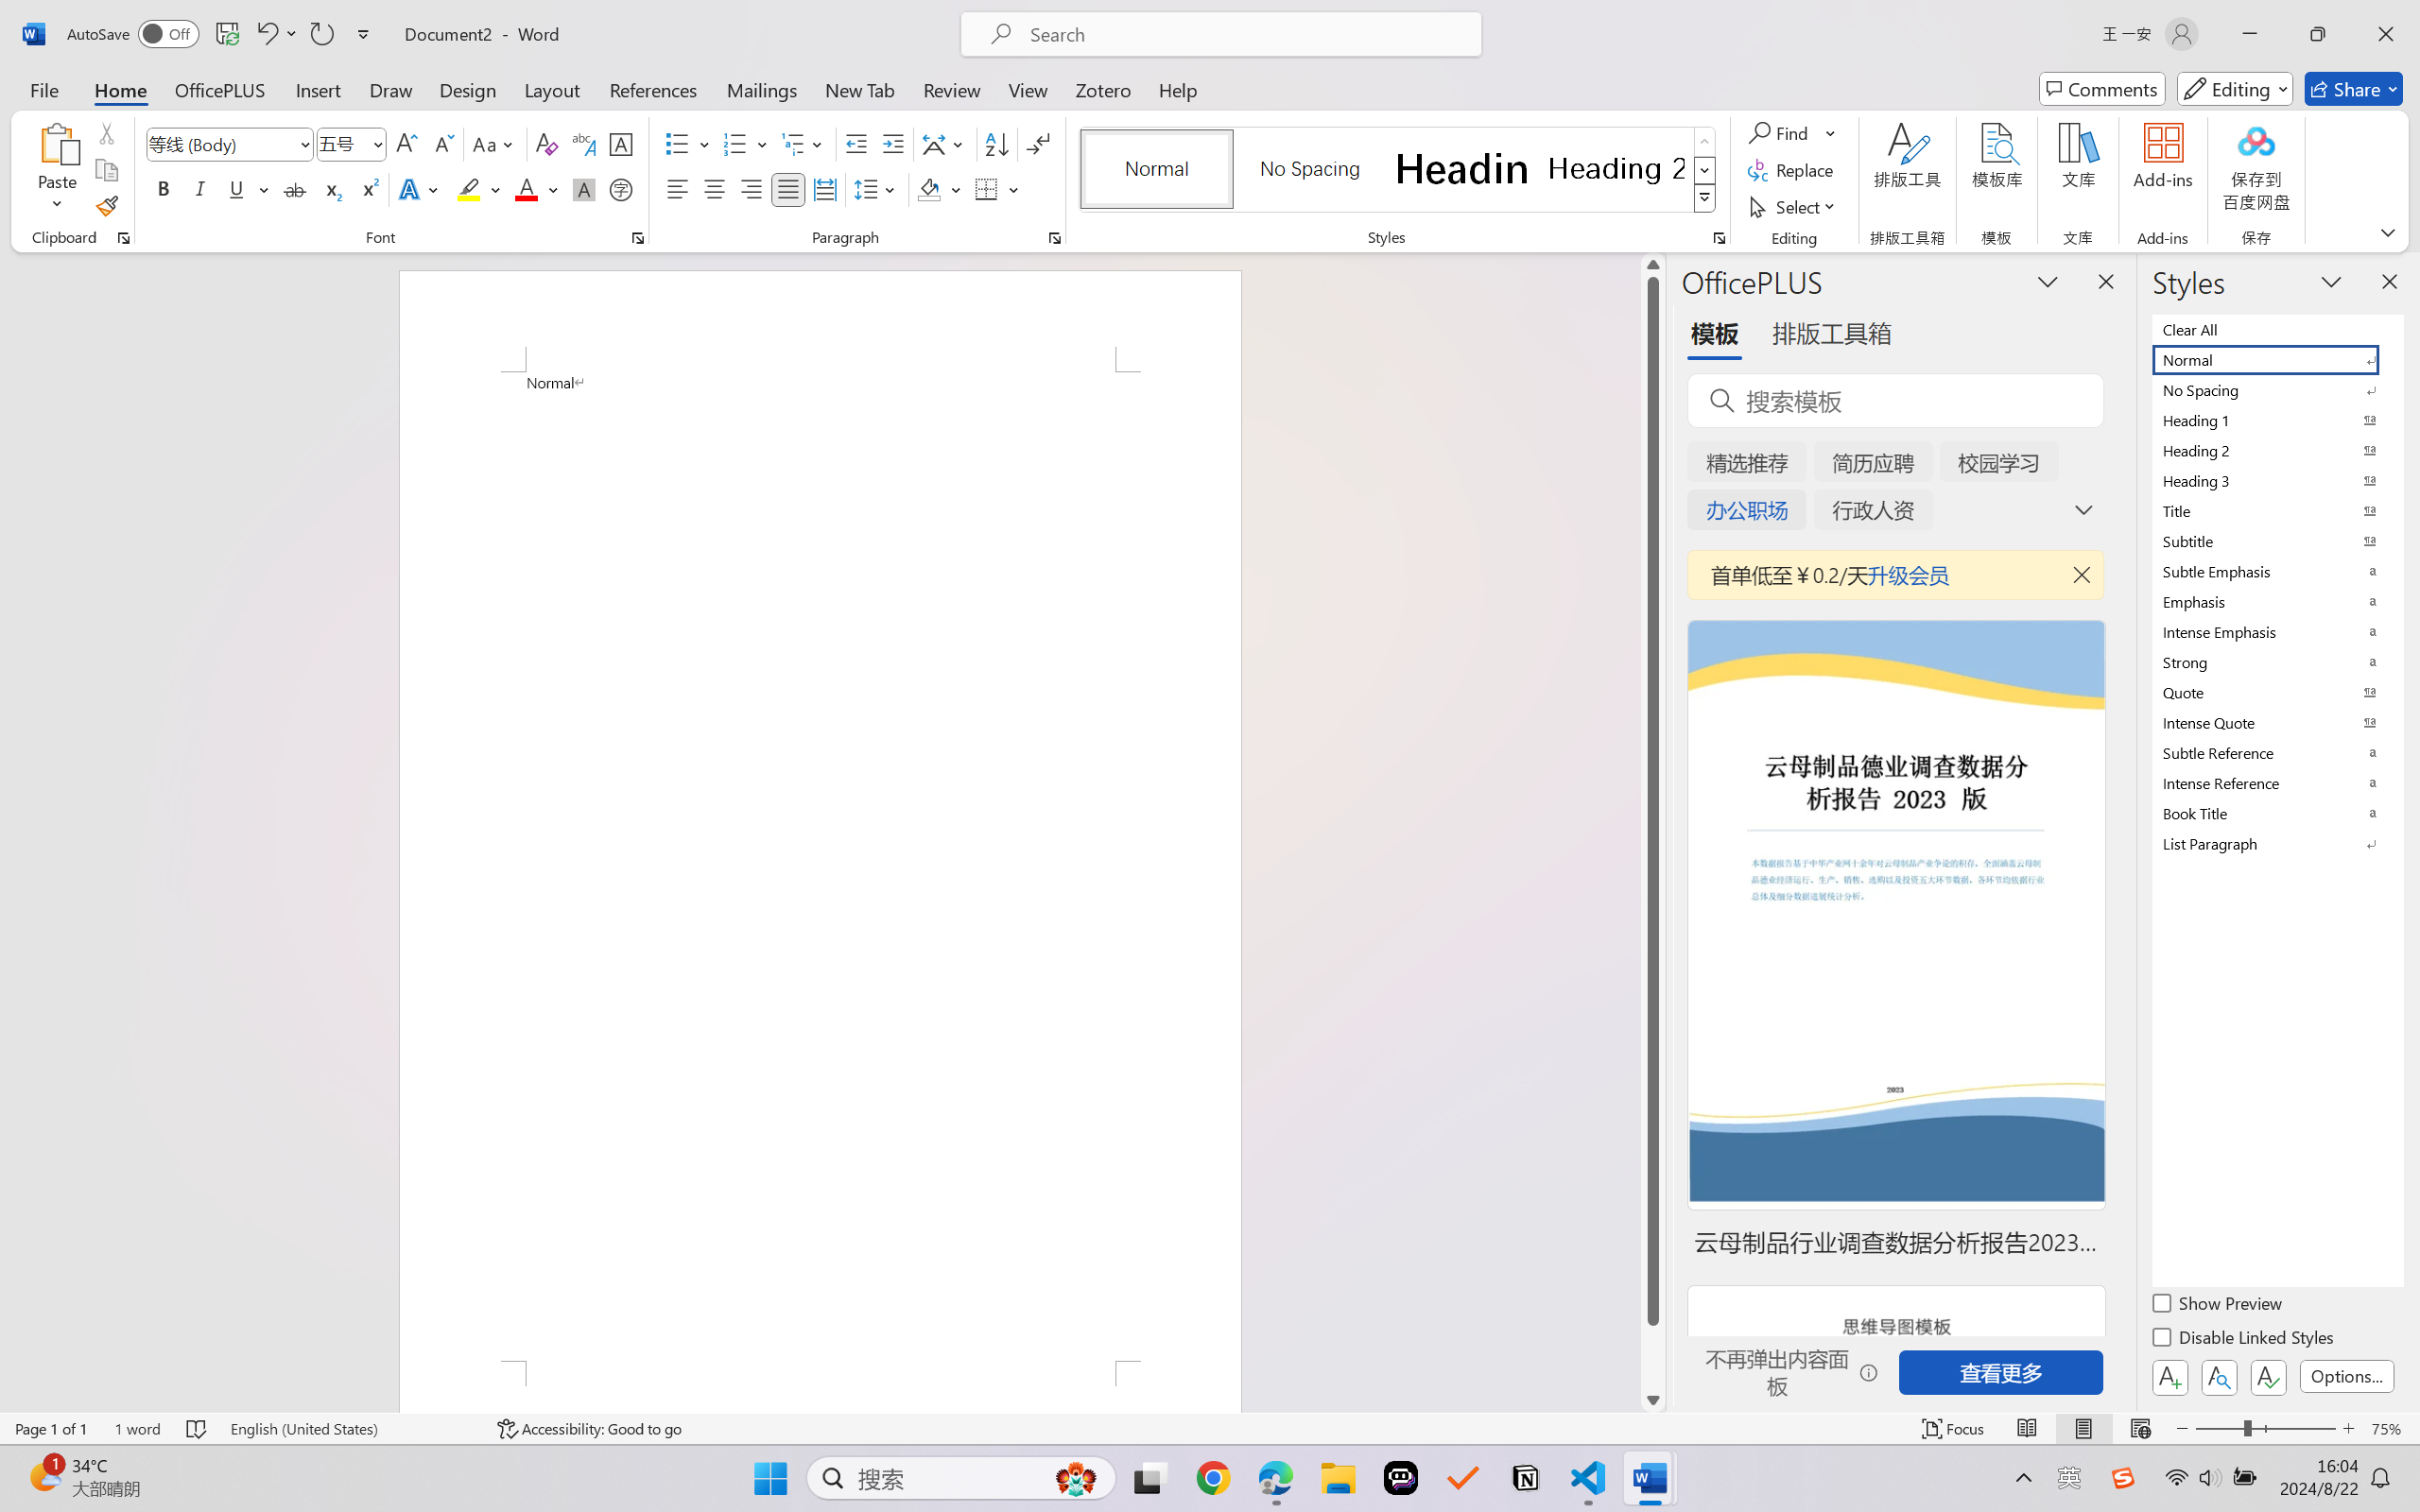  I want to click on Heading 3, so click(2276, 480).